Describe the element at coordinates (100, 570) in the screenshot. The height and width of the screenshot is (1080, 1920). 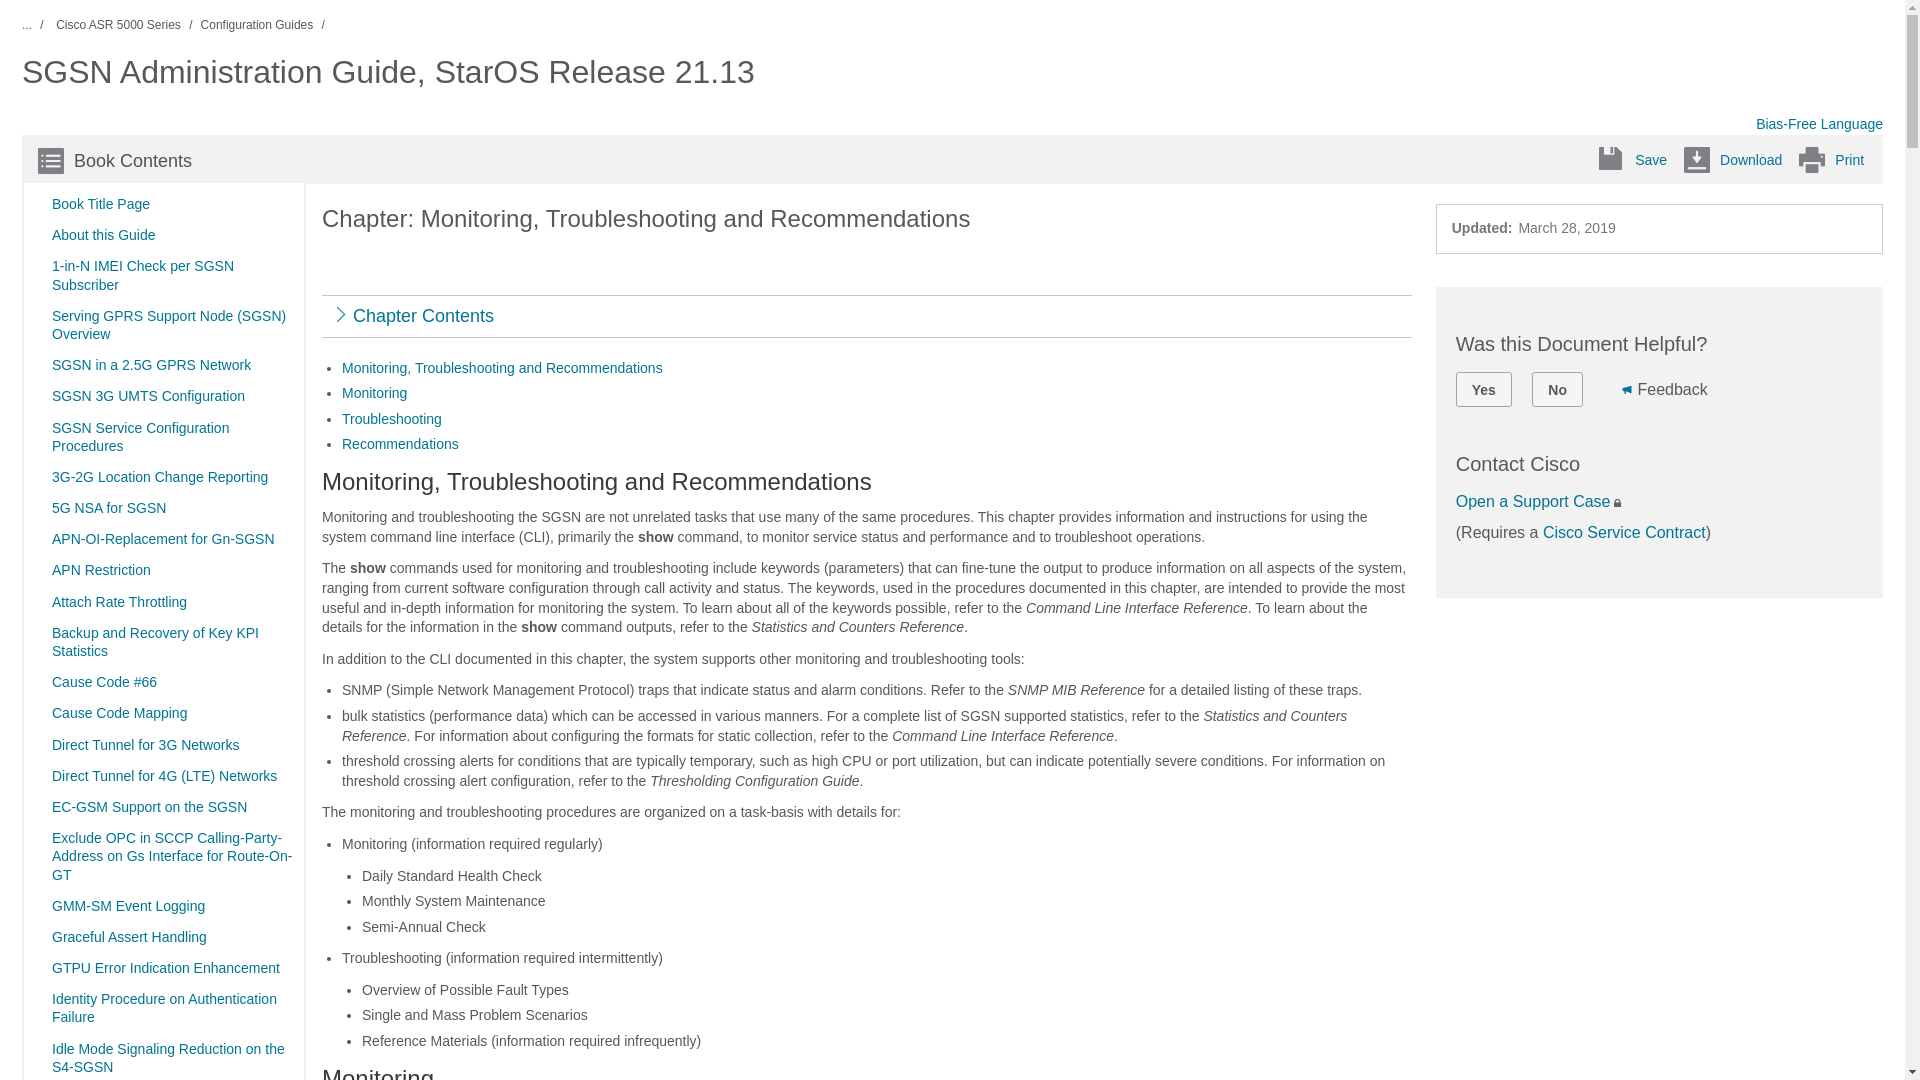
I see `APN Restriction` at that location.